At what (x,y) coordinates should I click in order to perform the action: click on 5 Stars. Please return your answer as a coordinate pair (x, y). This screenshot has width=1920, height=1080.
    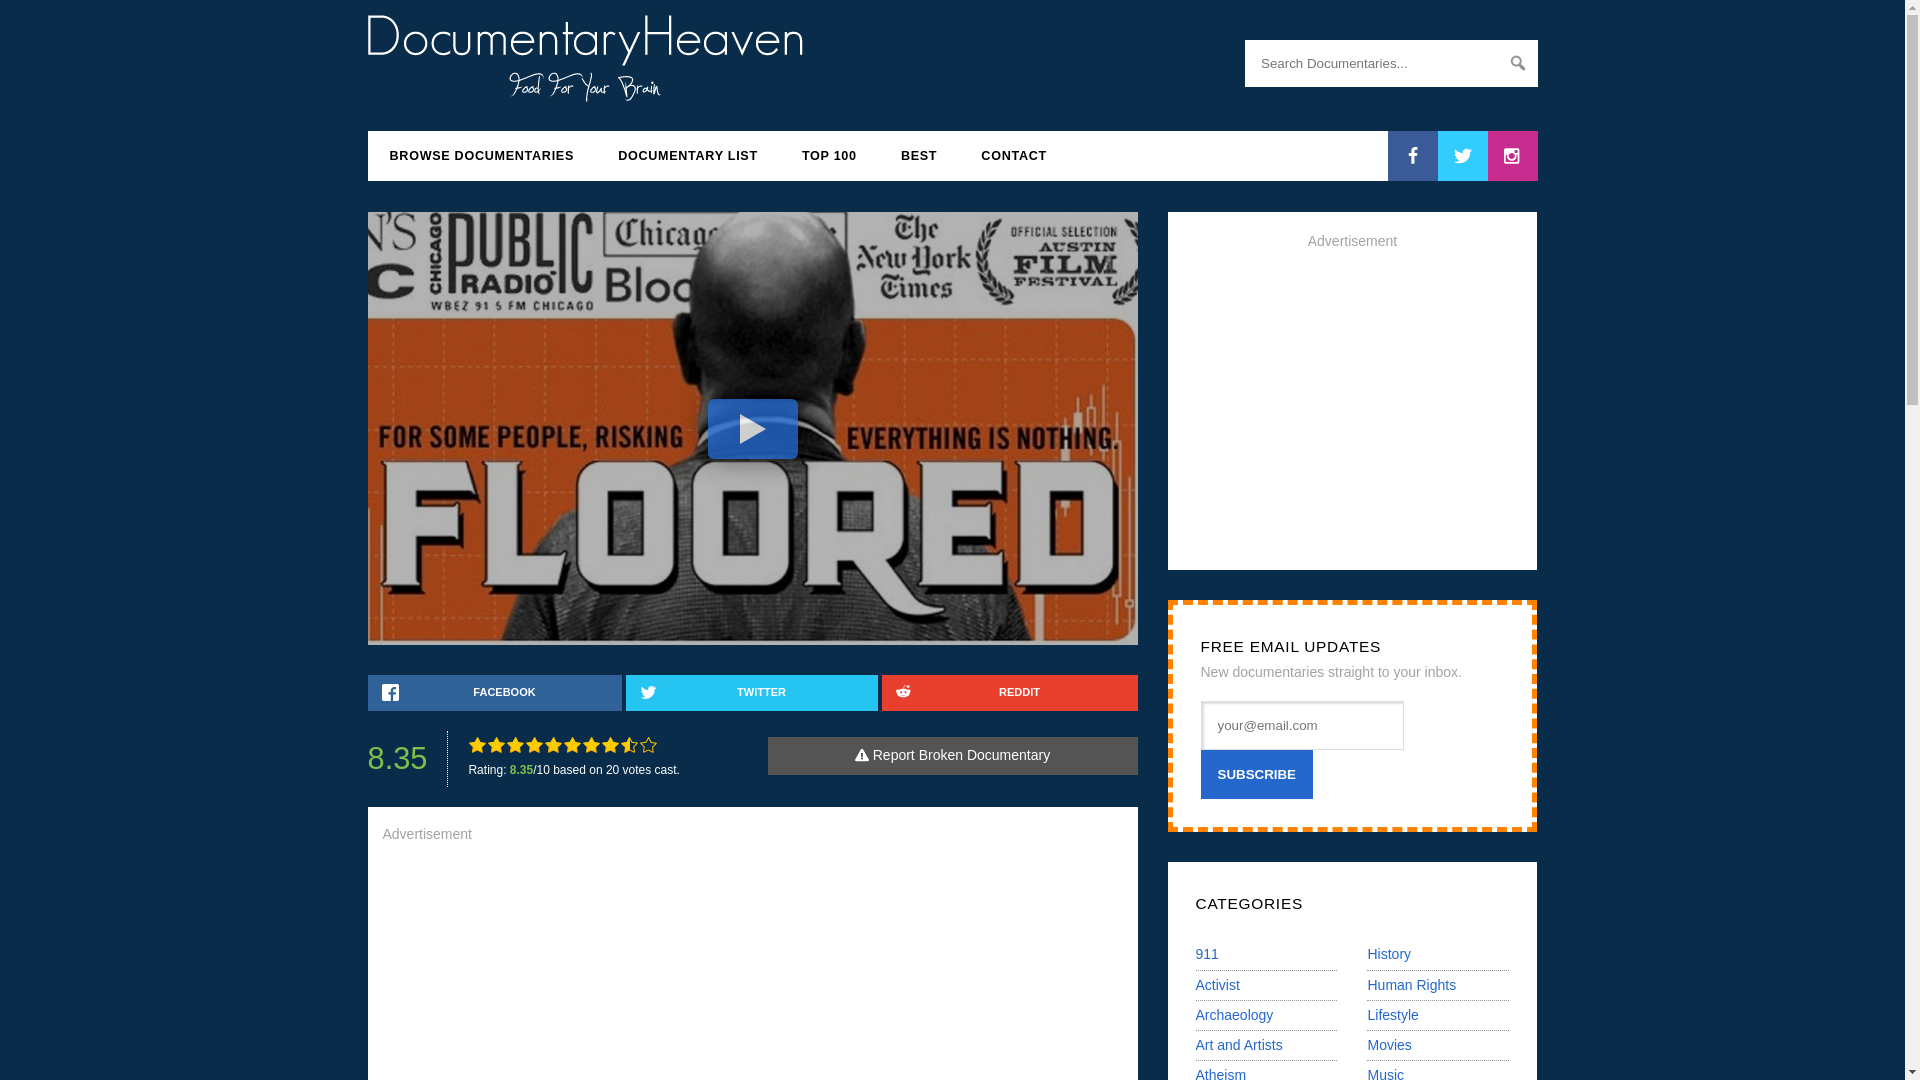
    Looking at the image, I should click on (554, 744).